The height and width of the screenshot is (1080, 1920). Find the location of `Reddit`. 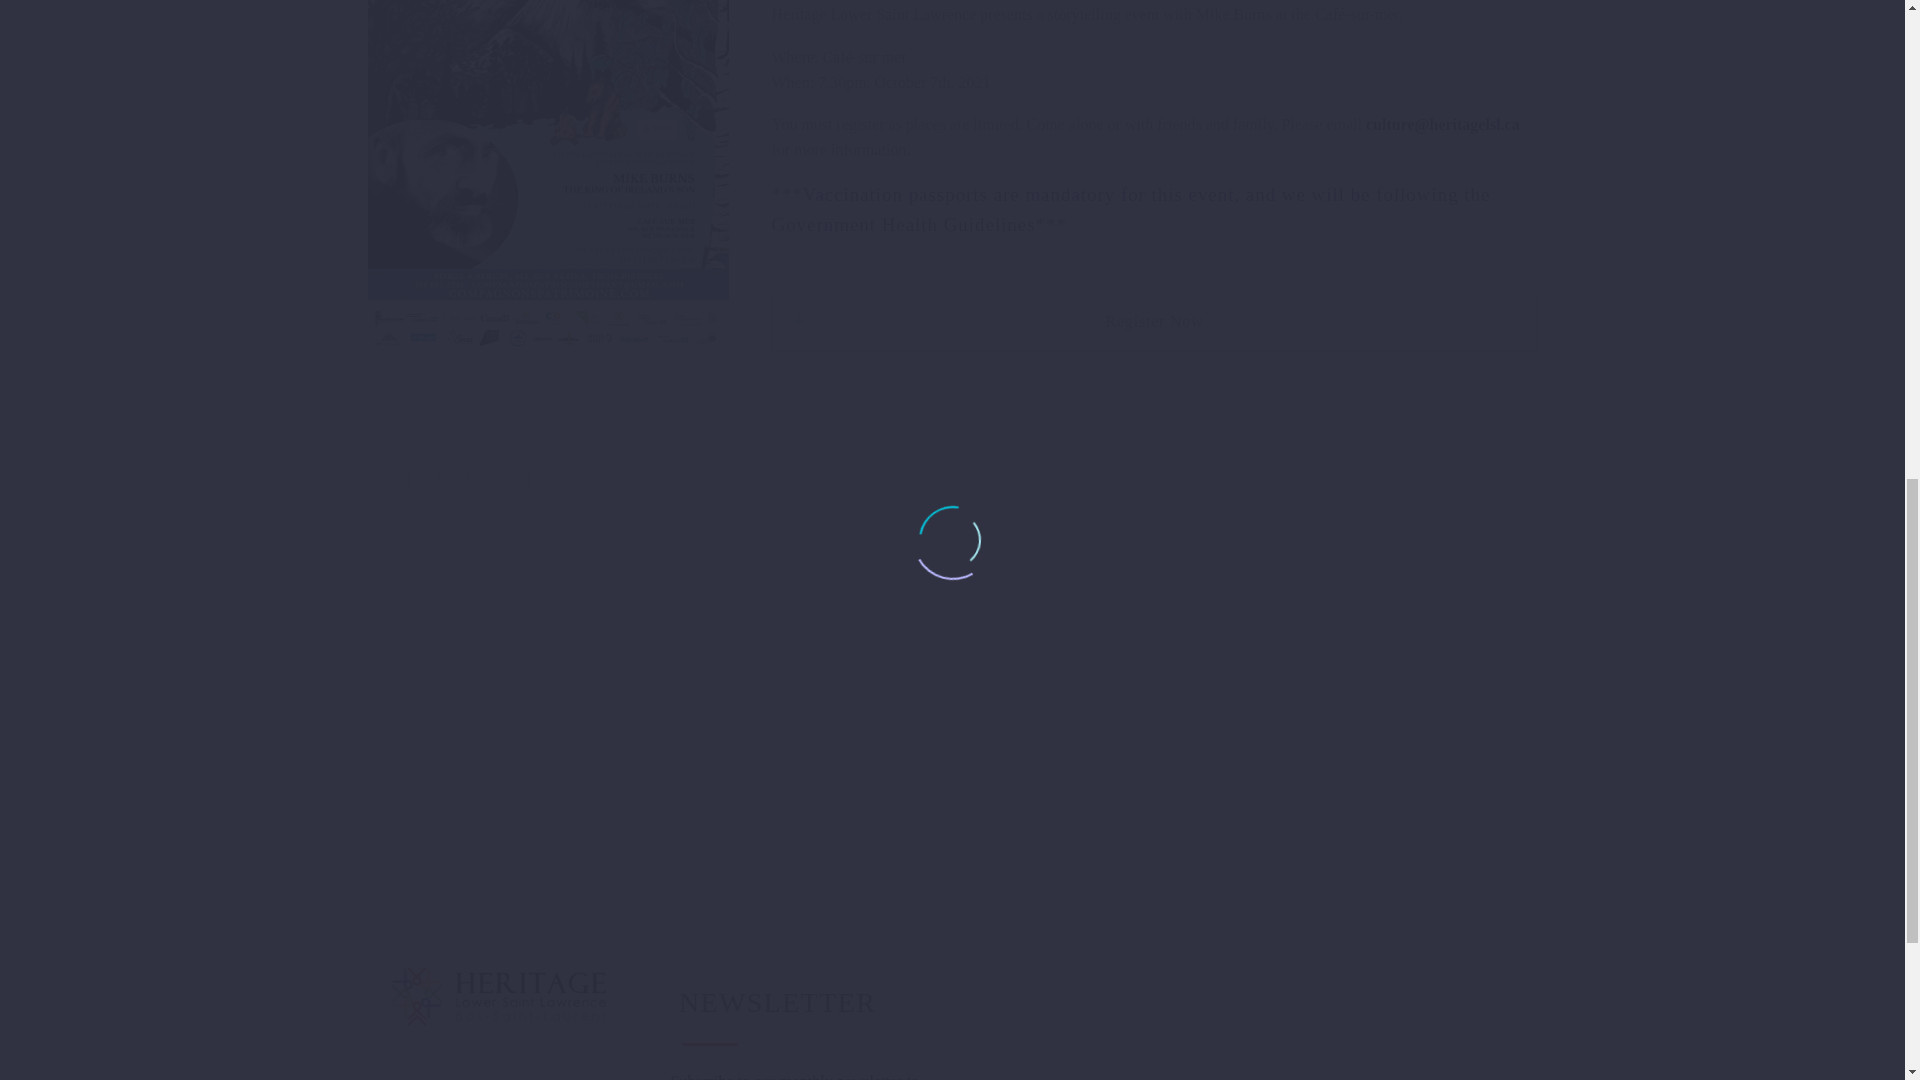

Reddit is located at coordinates (530, 478).